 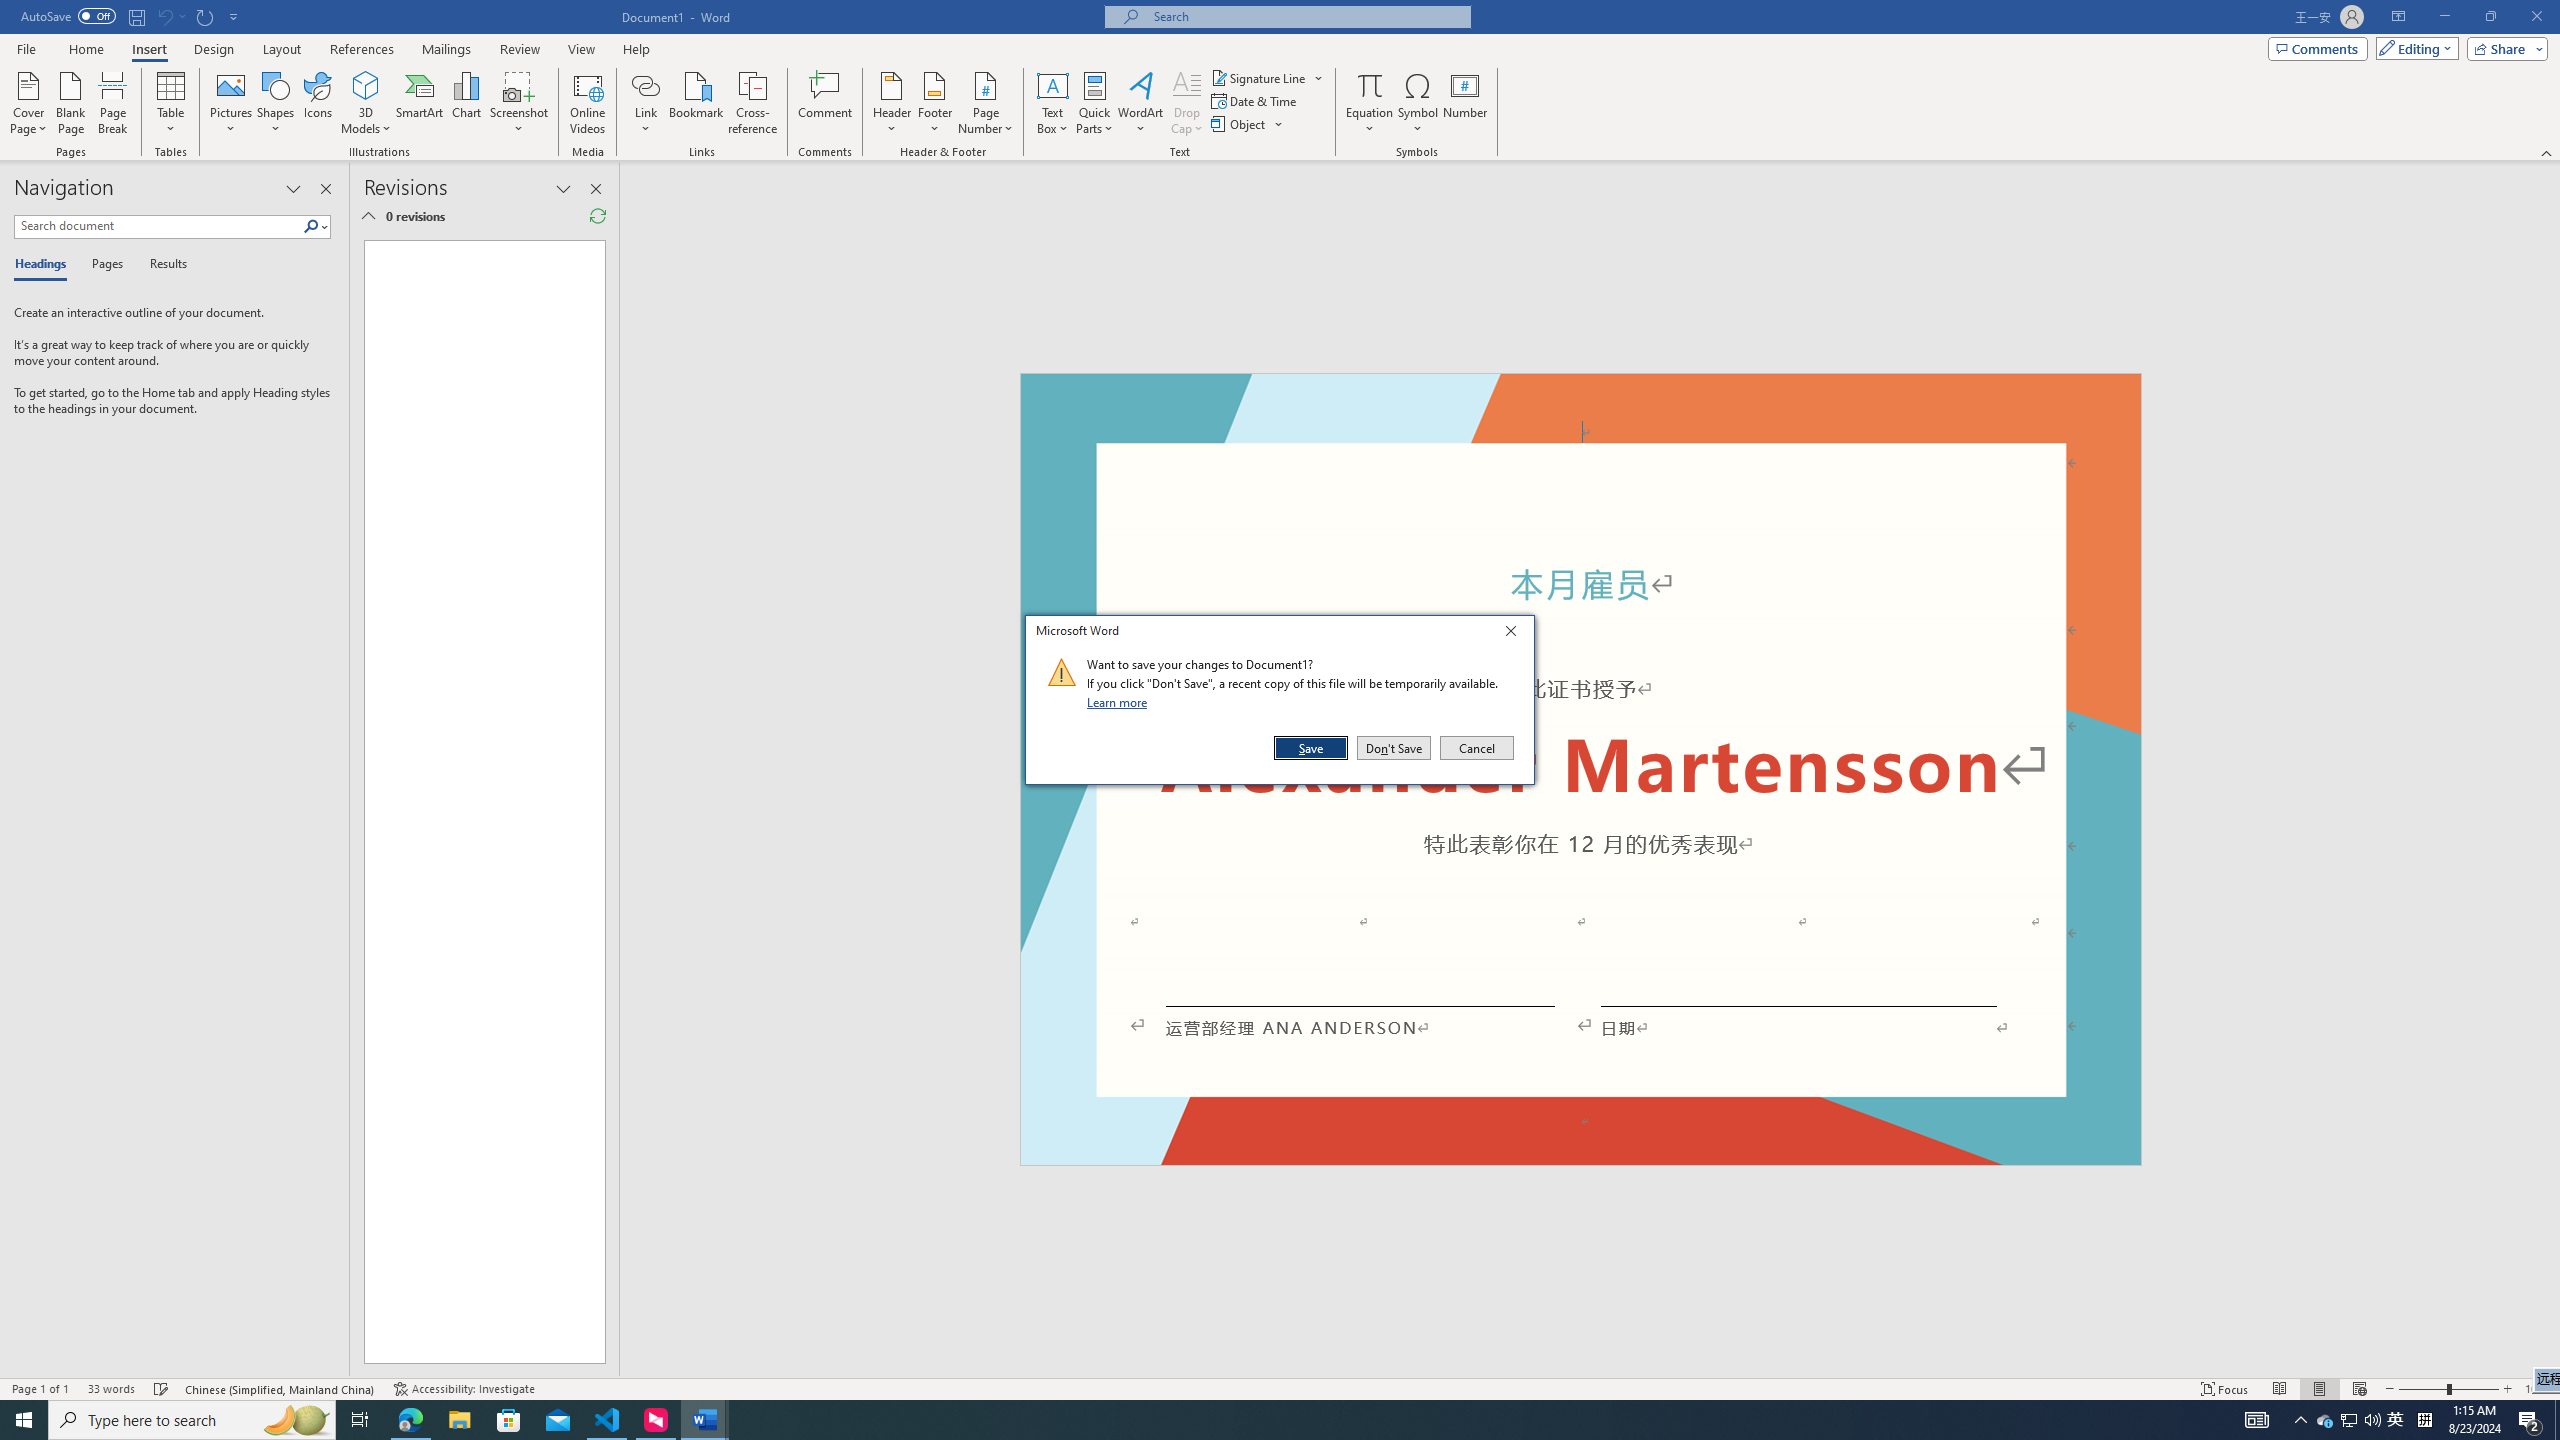 I want to click on Text Box, so click(x=1053, y=103).